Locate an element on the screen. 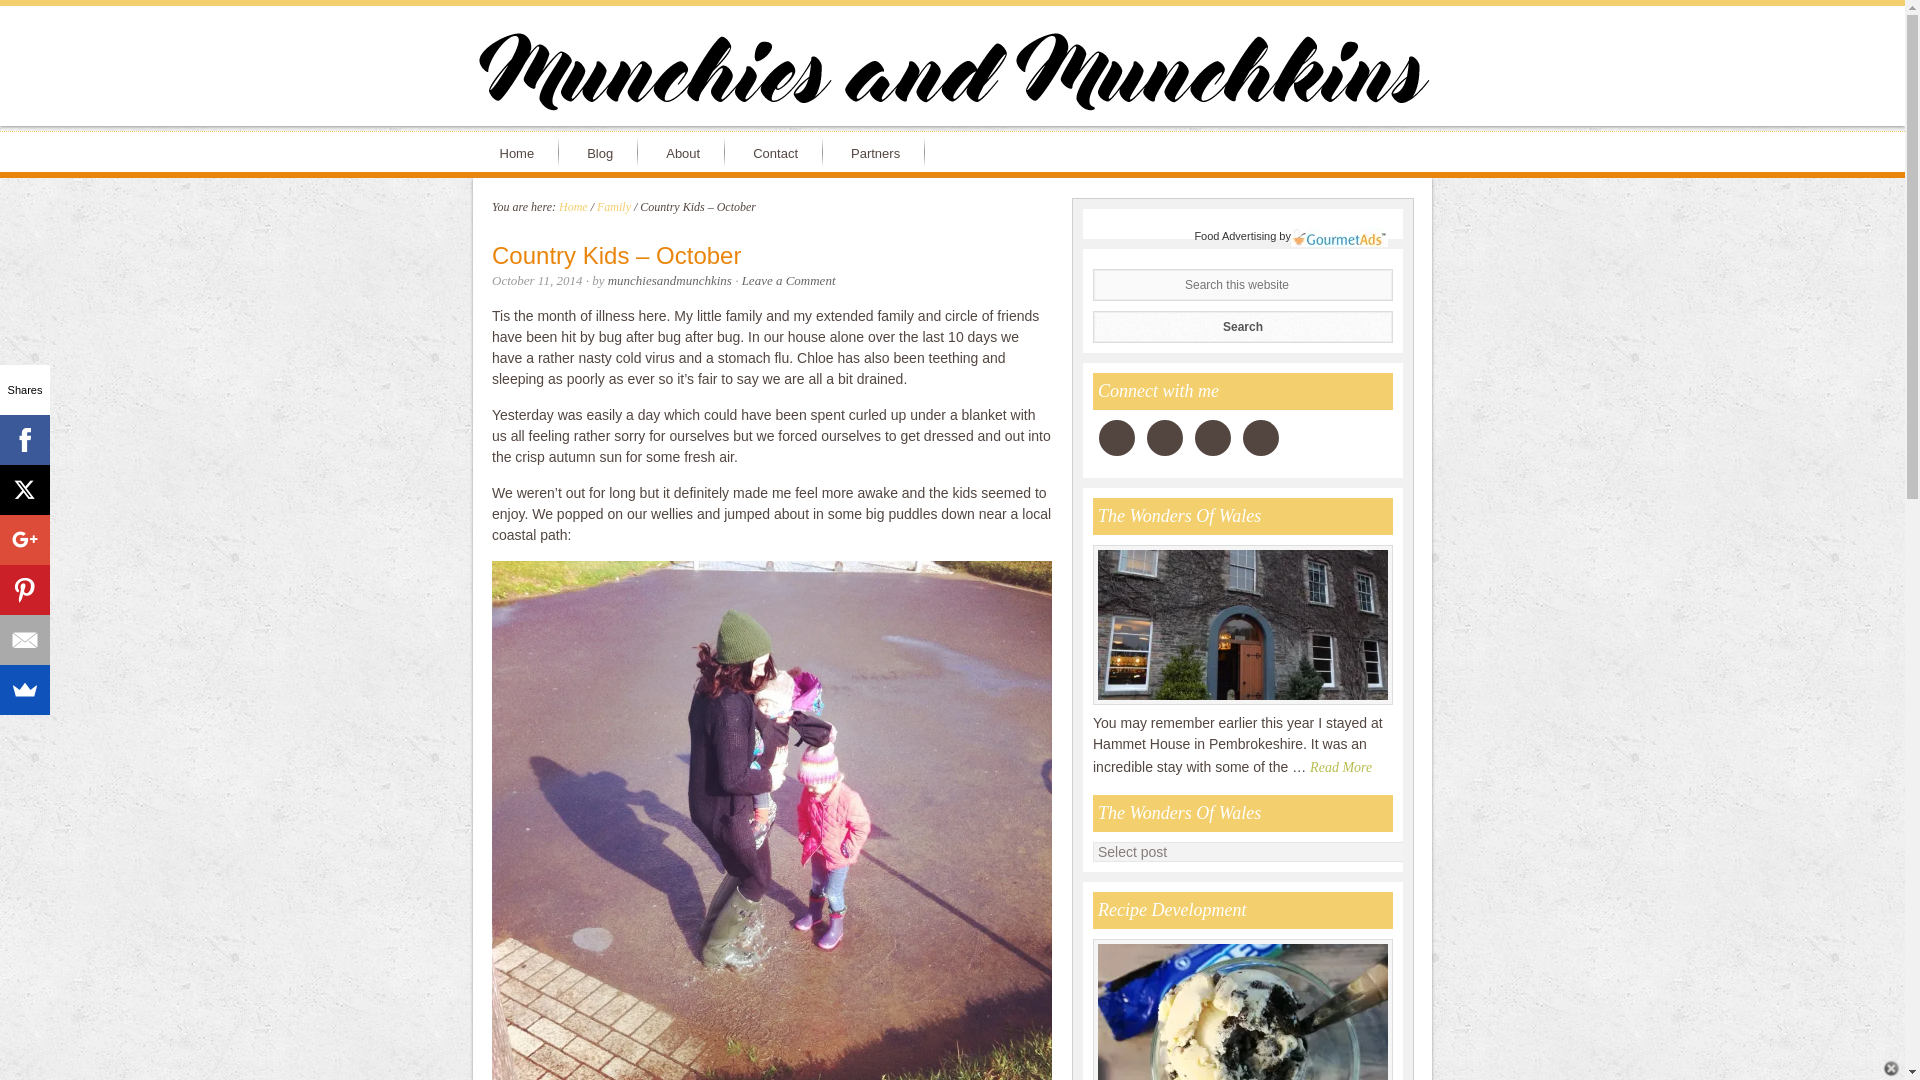 The image size is (1920, 1080). Family is located at coordinates (614, 206).